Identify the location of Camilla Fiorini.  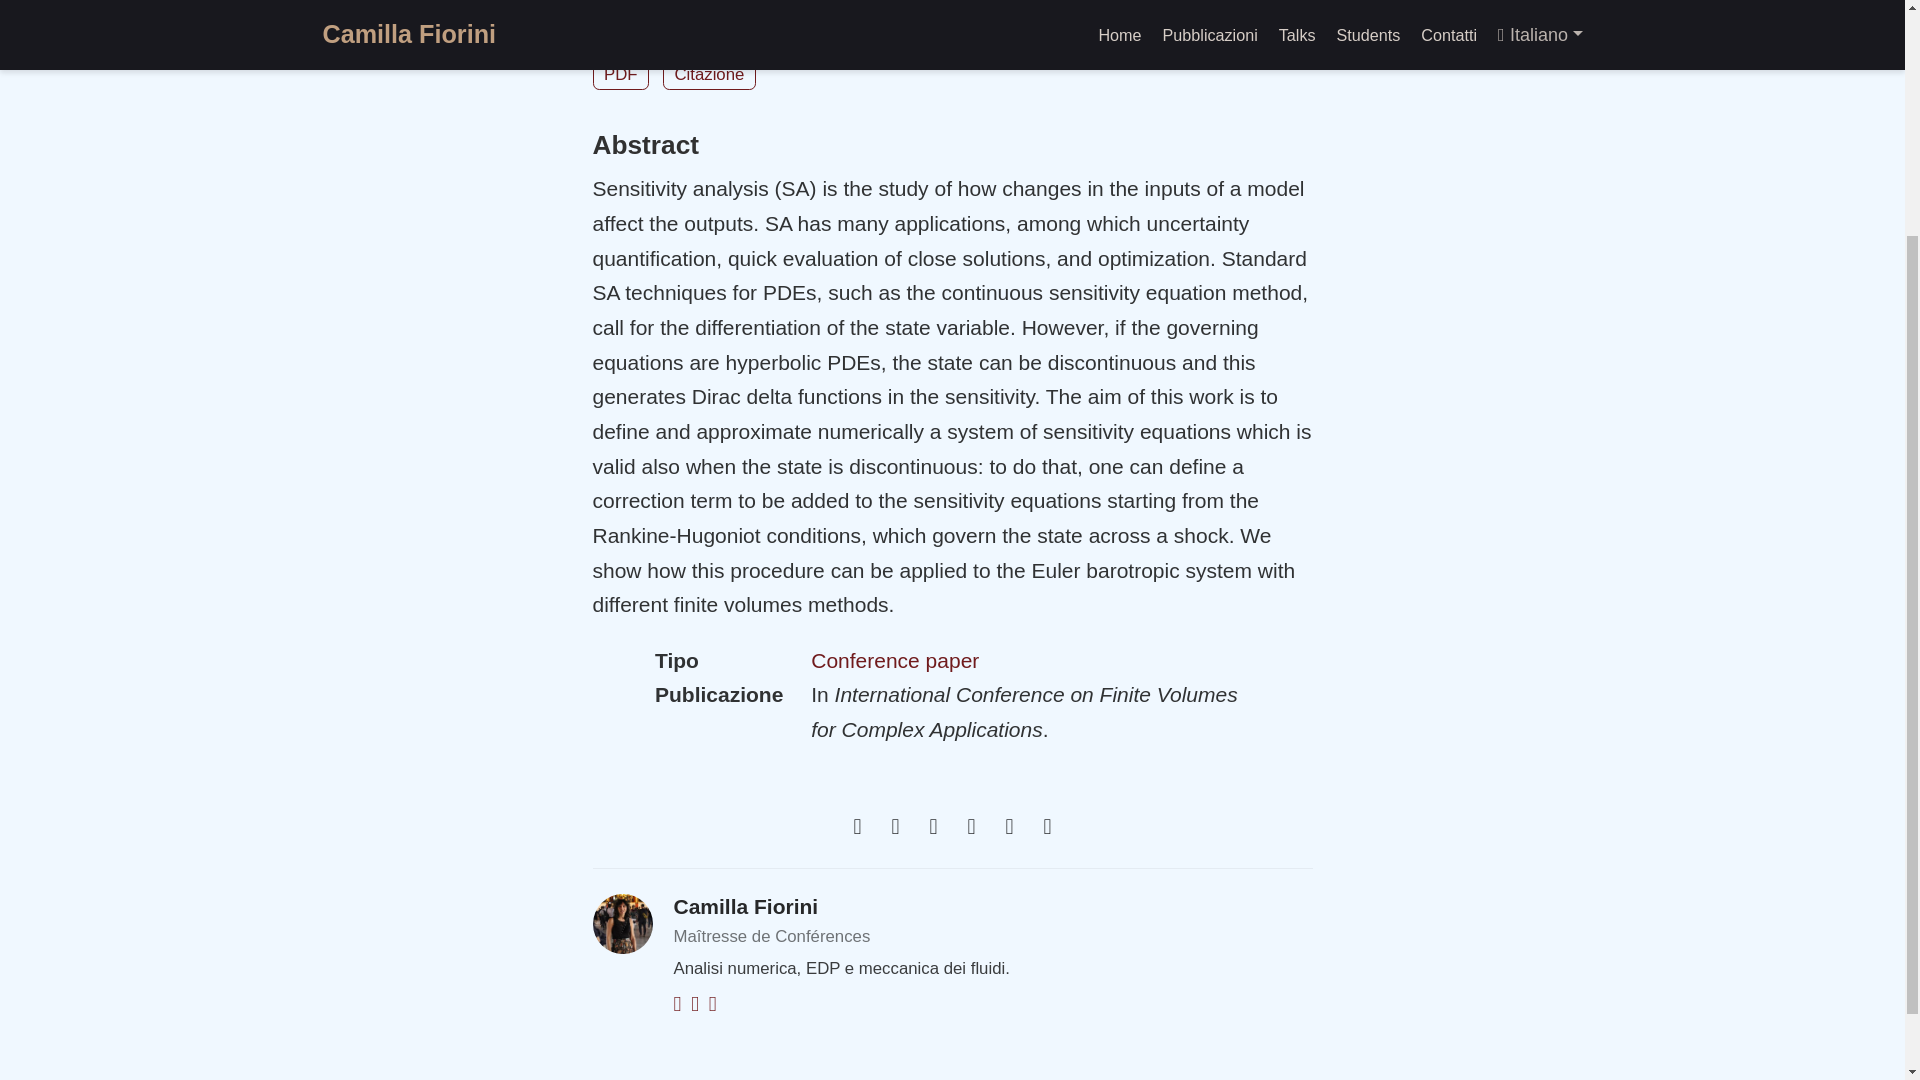
(904, 5).